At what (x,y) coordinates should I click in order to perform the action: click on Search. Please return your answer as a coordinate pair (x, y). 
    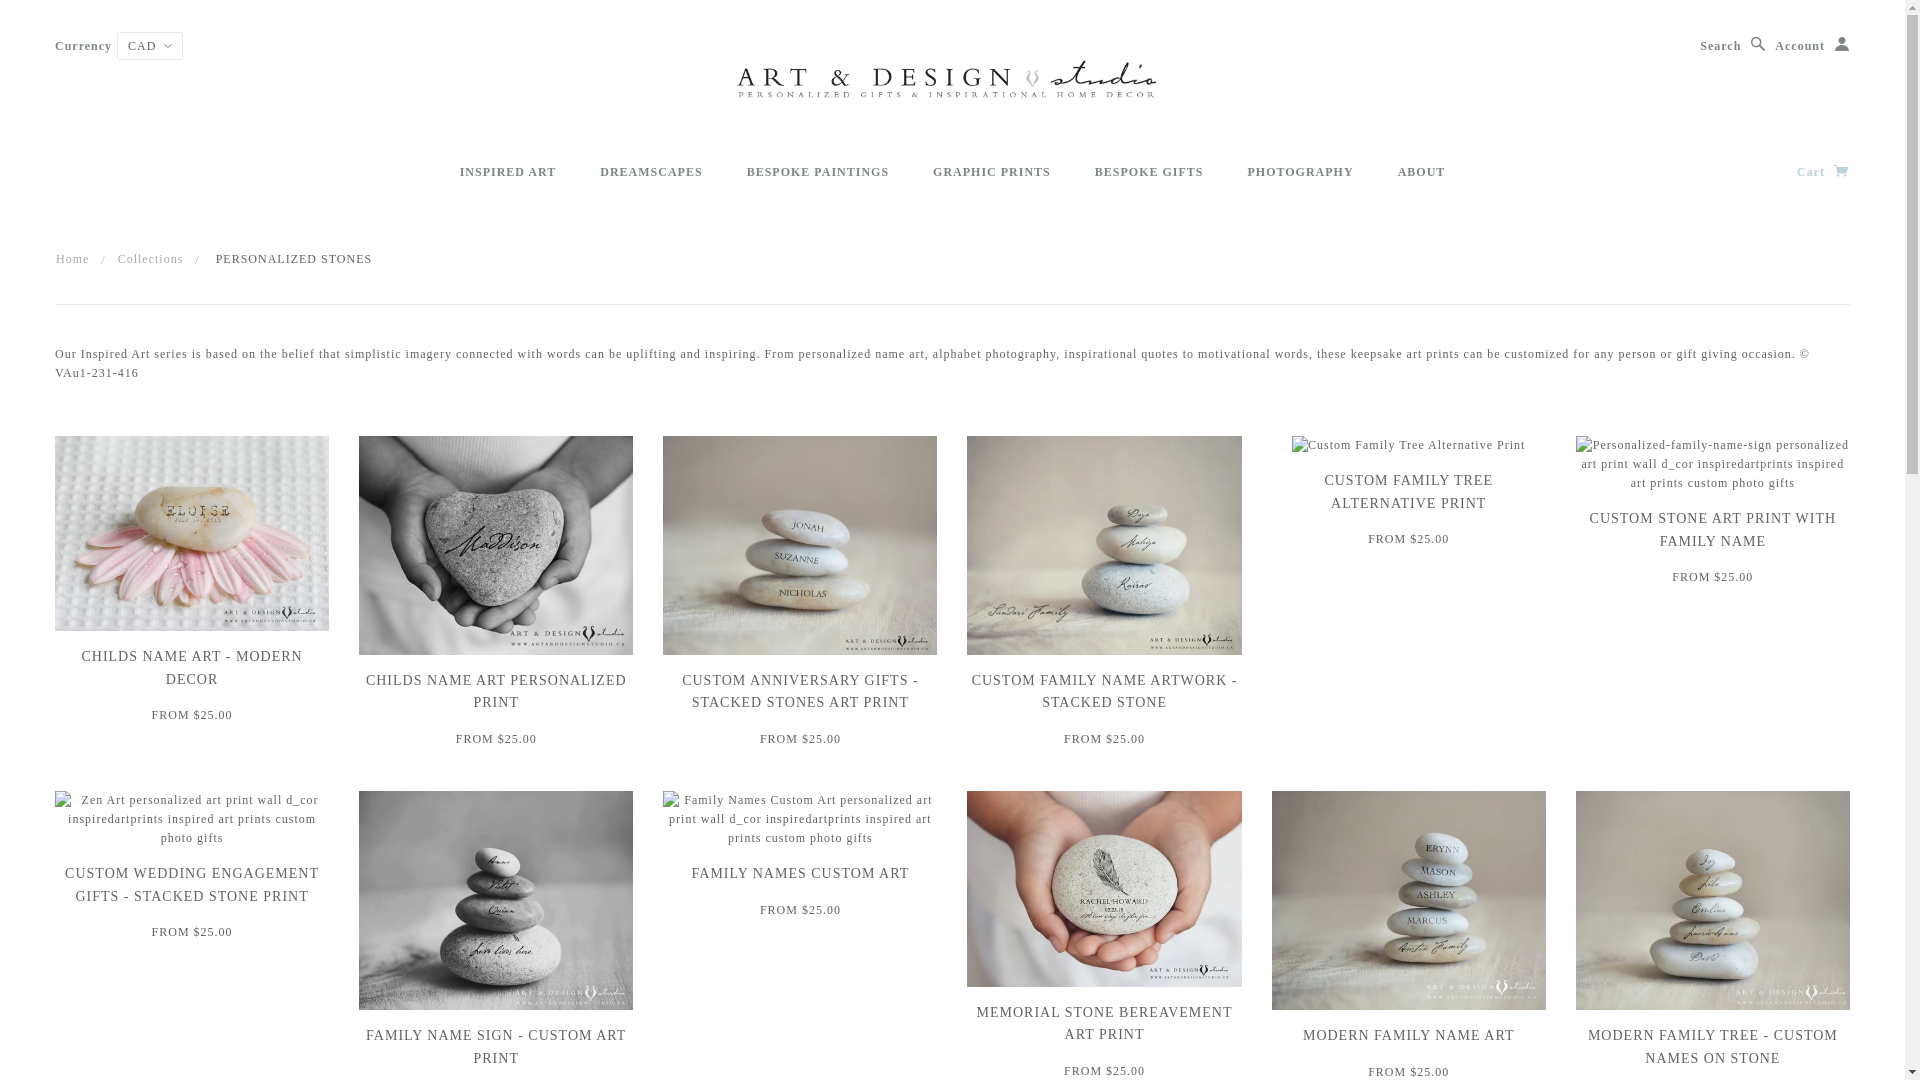
    Looking at the image, I should click on (1733, 46).